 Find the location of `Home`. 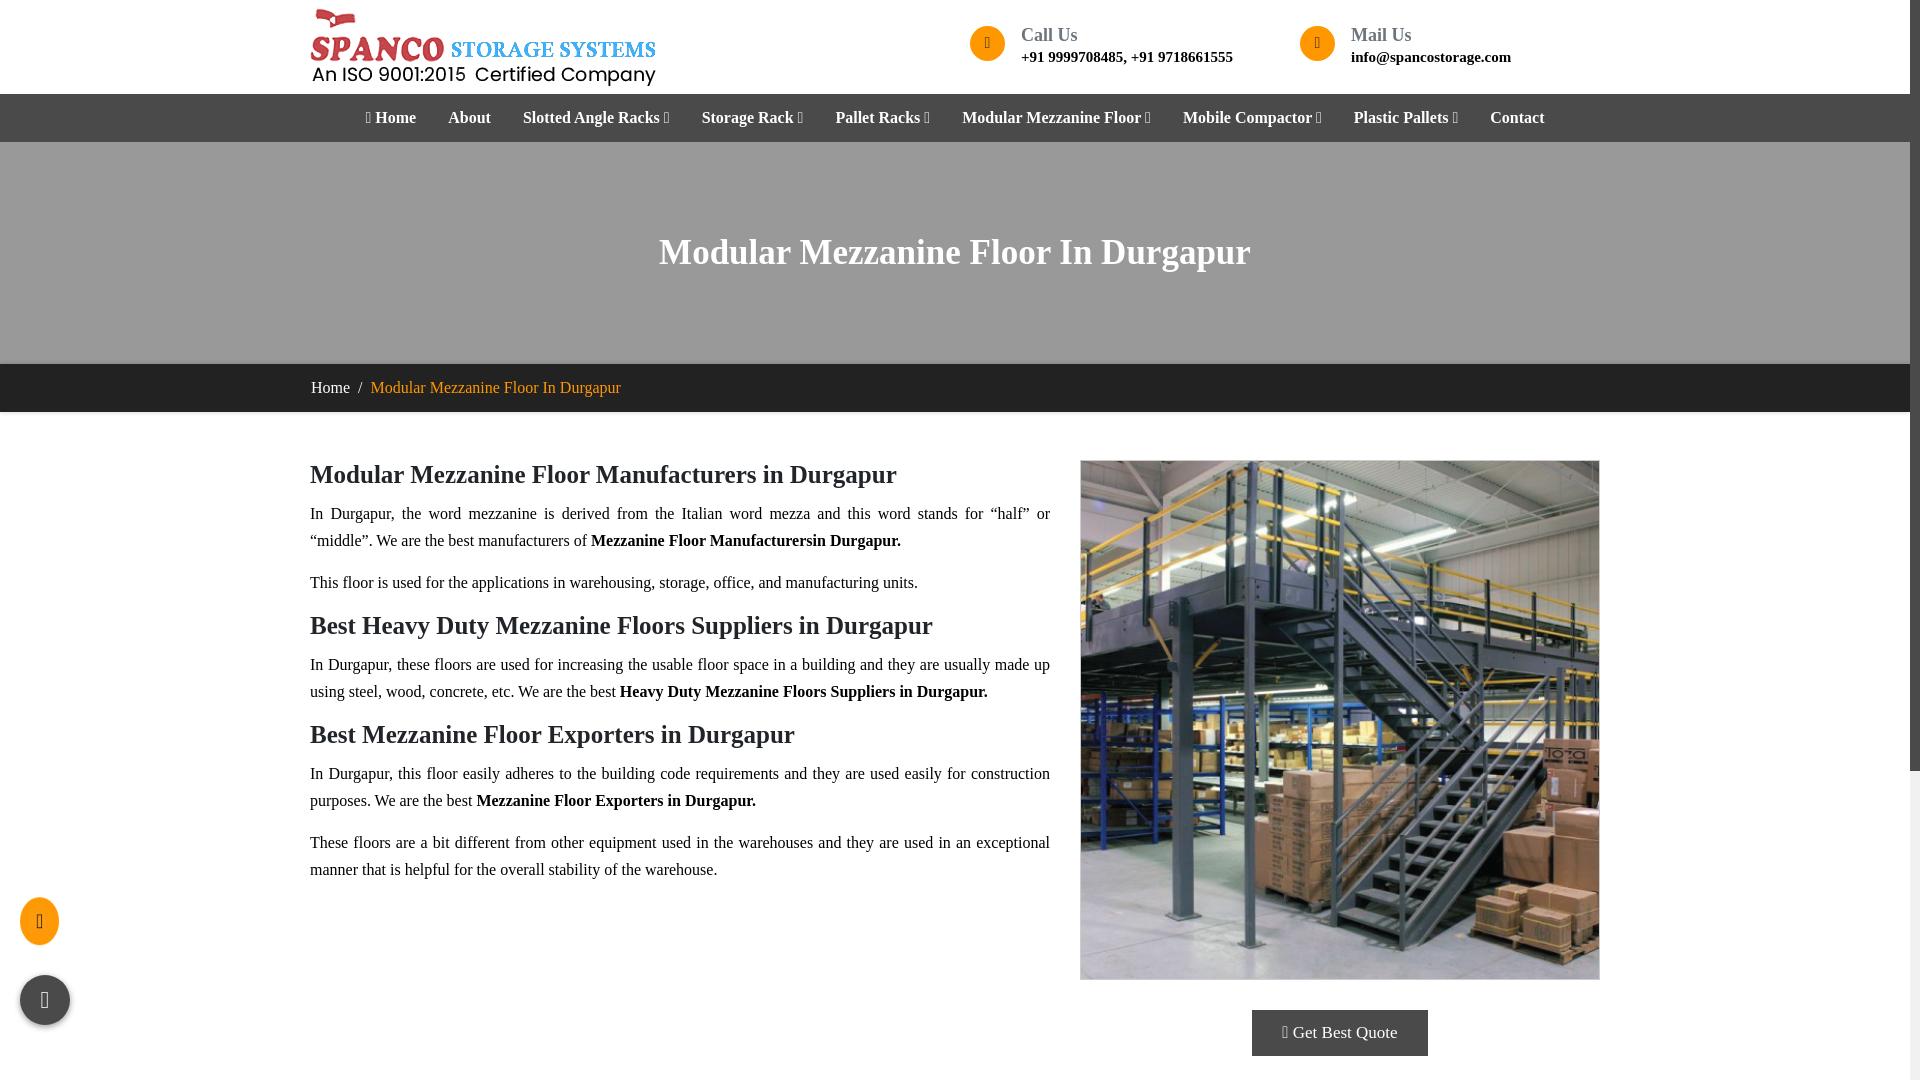

Home is located at coordinates (390, 117).